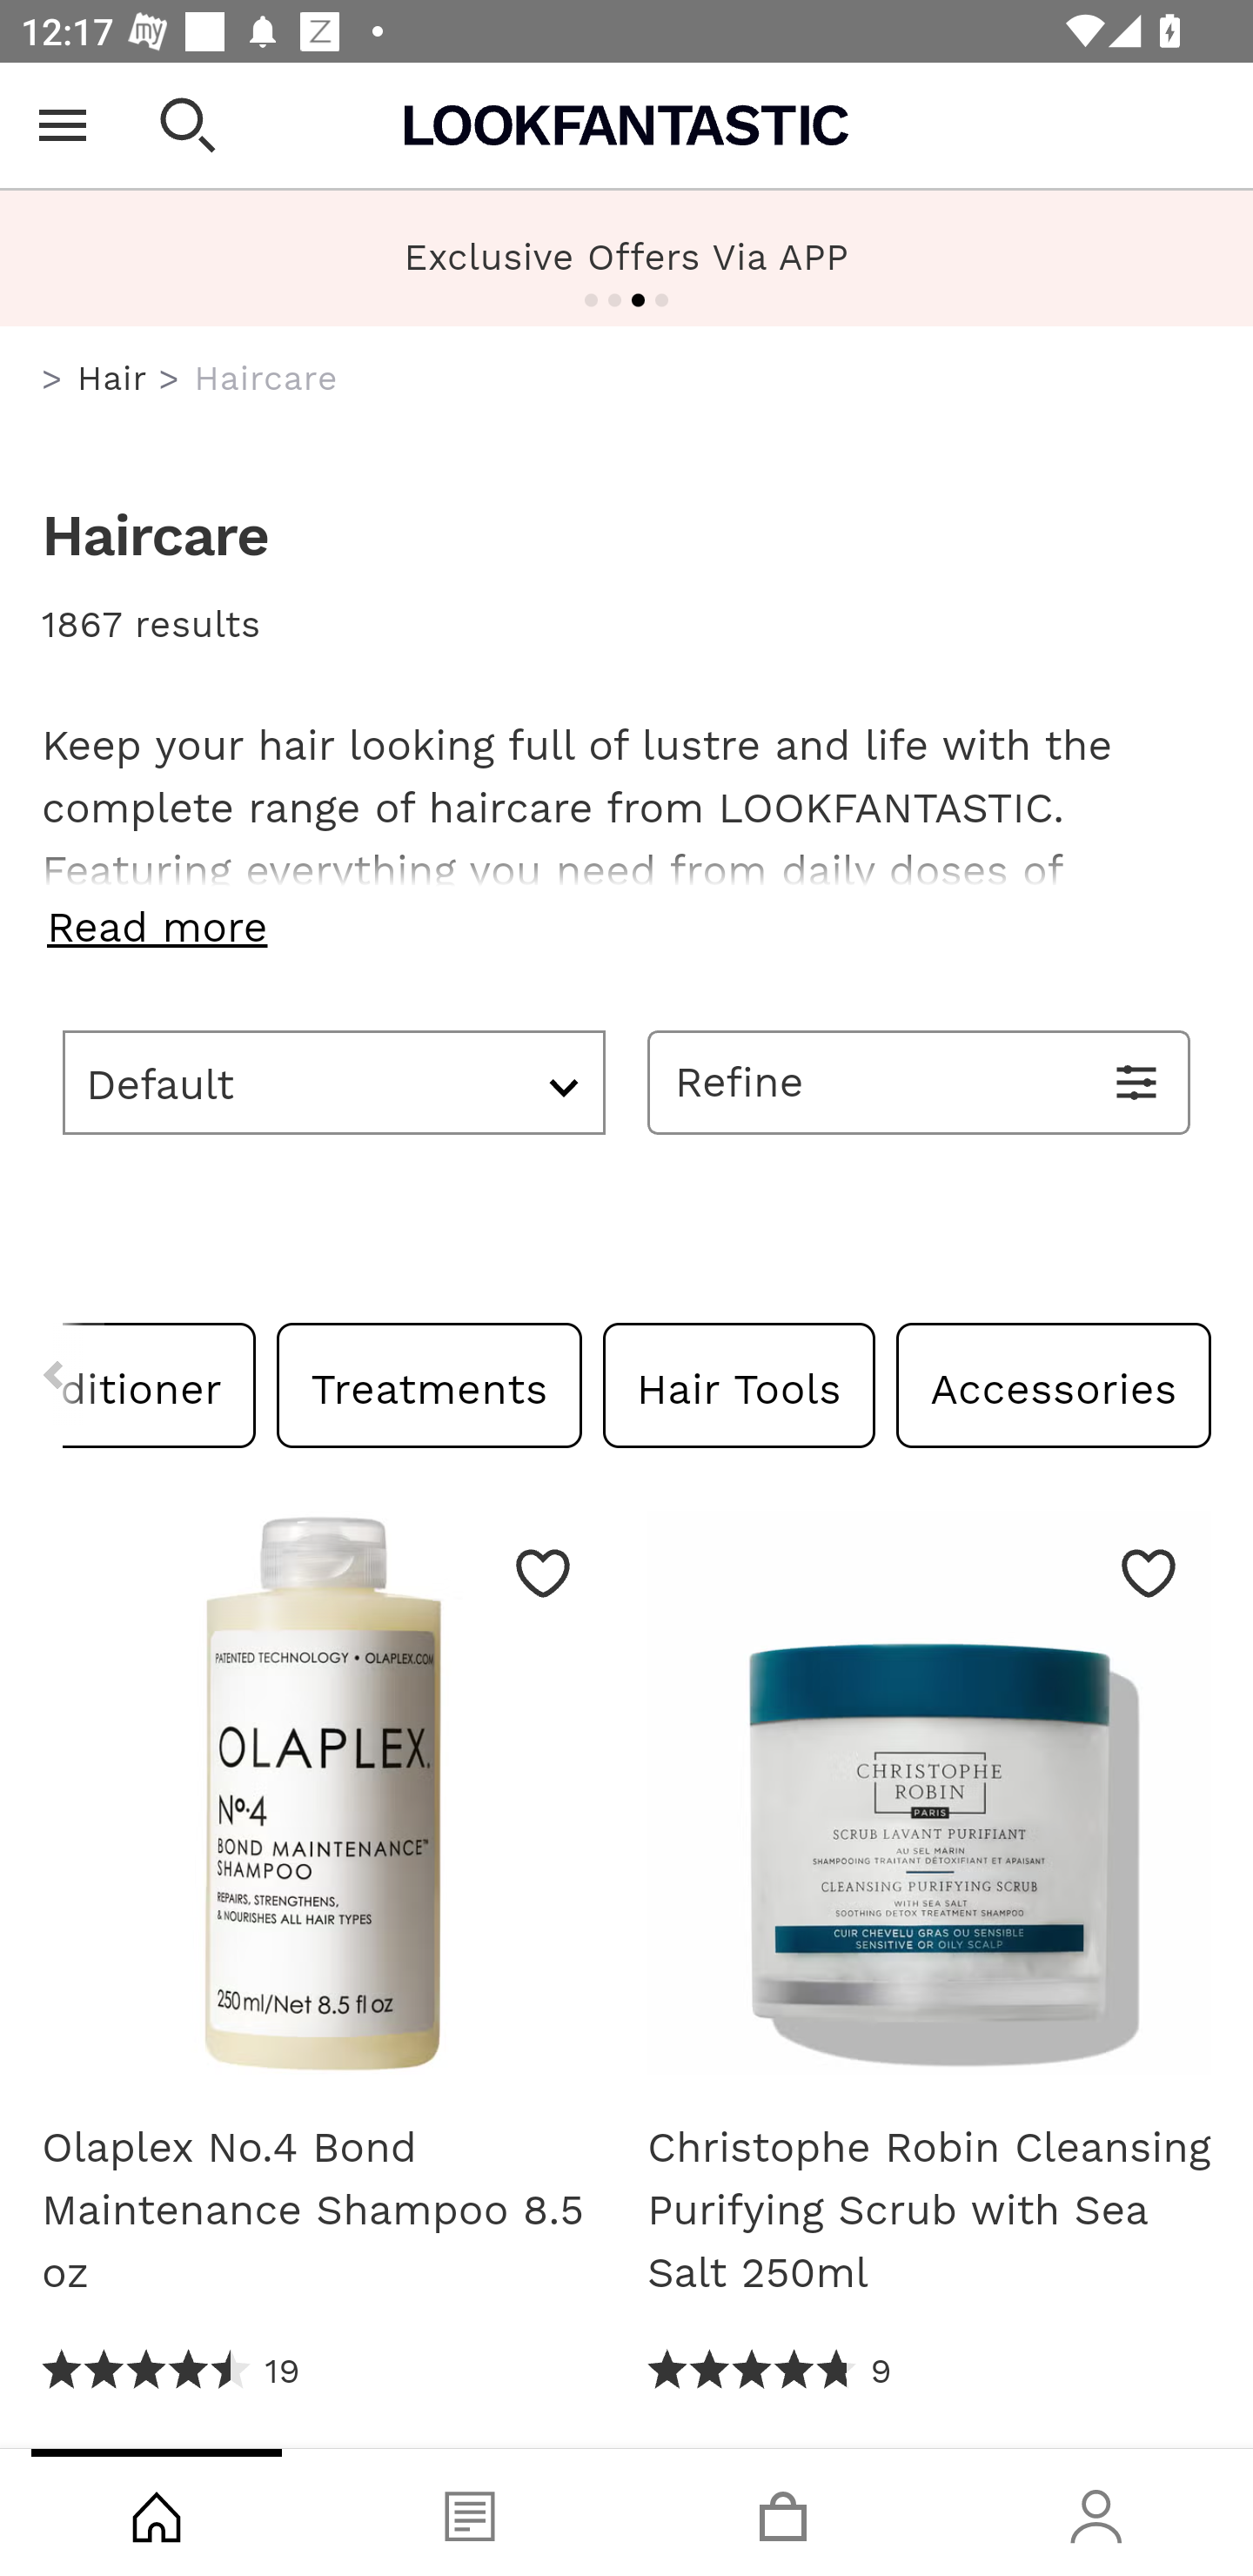 Image resolution: width=1253 pixels, height=2576 pixels. What do you see at coordinates (172, 2371) in the screenshot?
I see `4.53 Stars 19 Reviews` at bounding box center [172, 2371].